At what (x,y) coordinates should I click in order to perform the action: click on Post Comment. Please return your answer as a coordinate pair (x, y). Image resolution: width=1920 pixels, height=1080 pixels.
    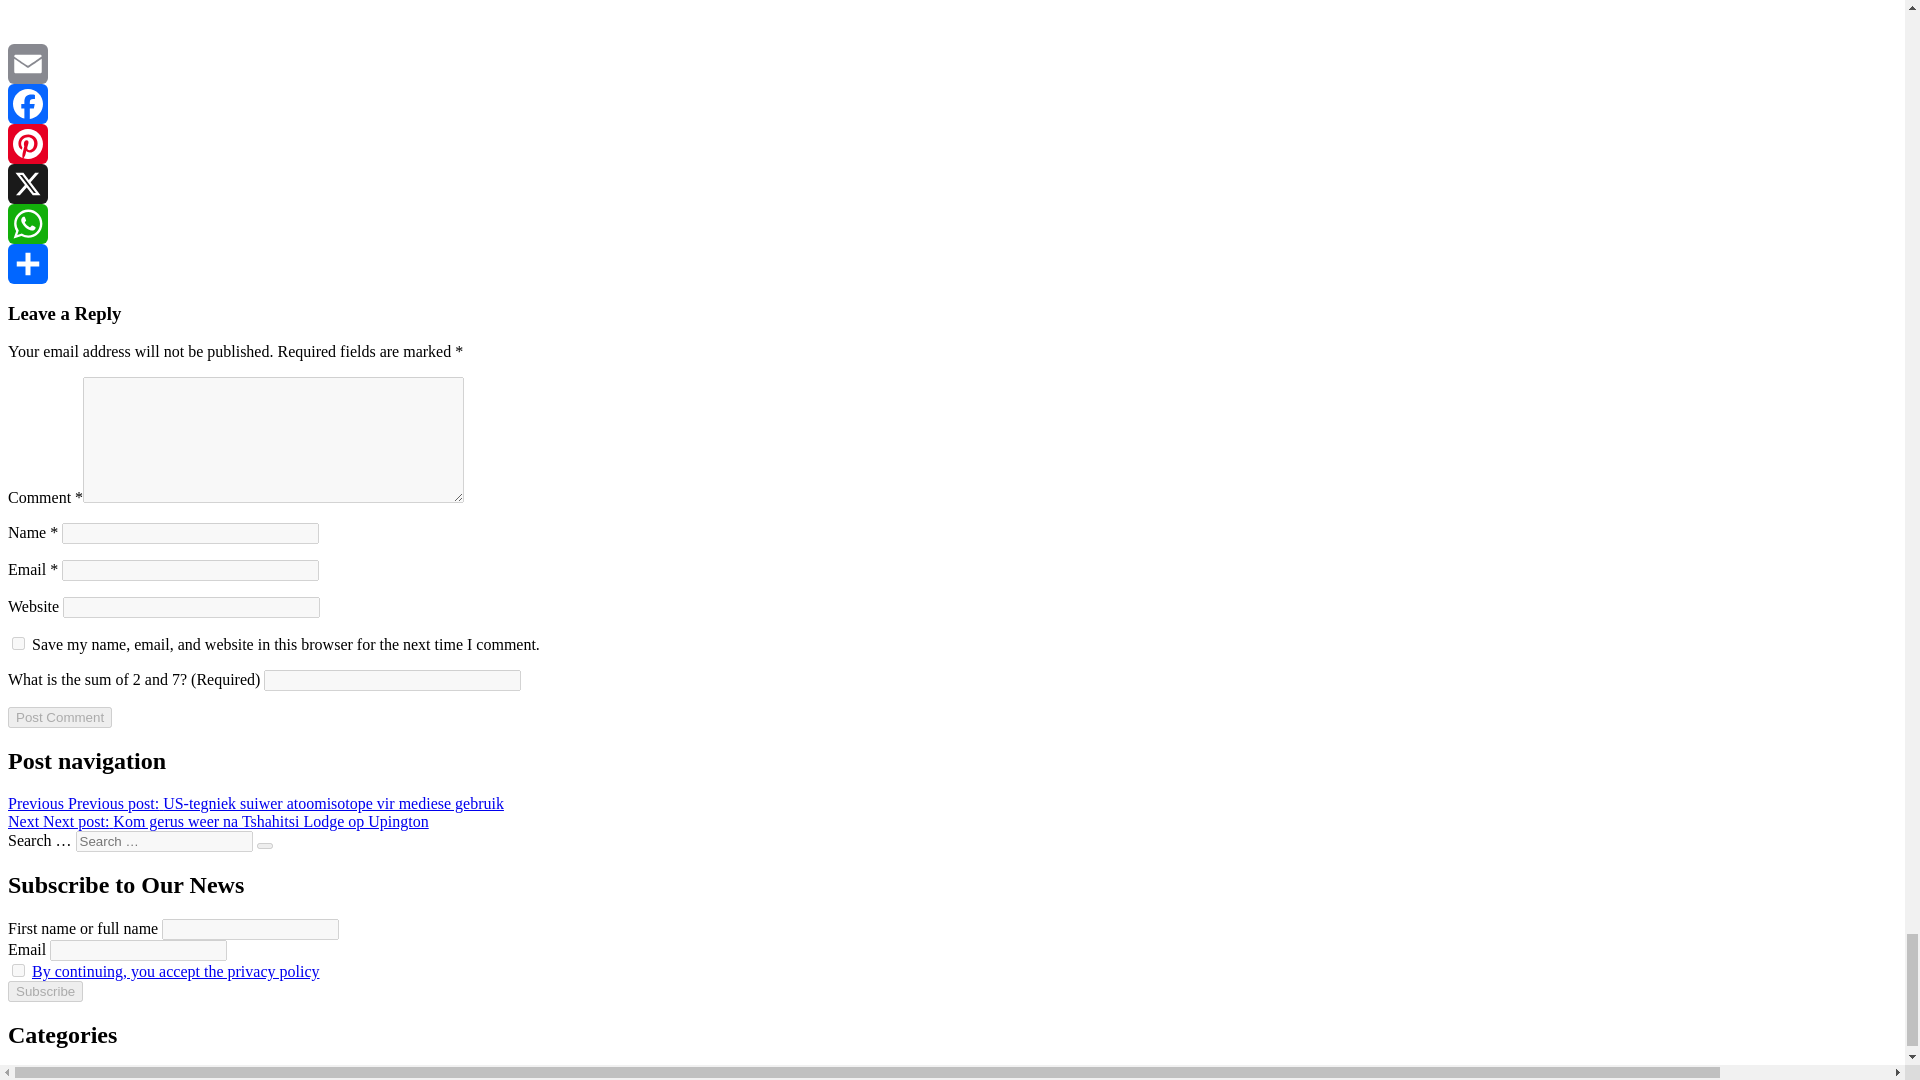
    Looking at the image, I should click on (59, 717).